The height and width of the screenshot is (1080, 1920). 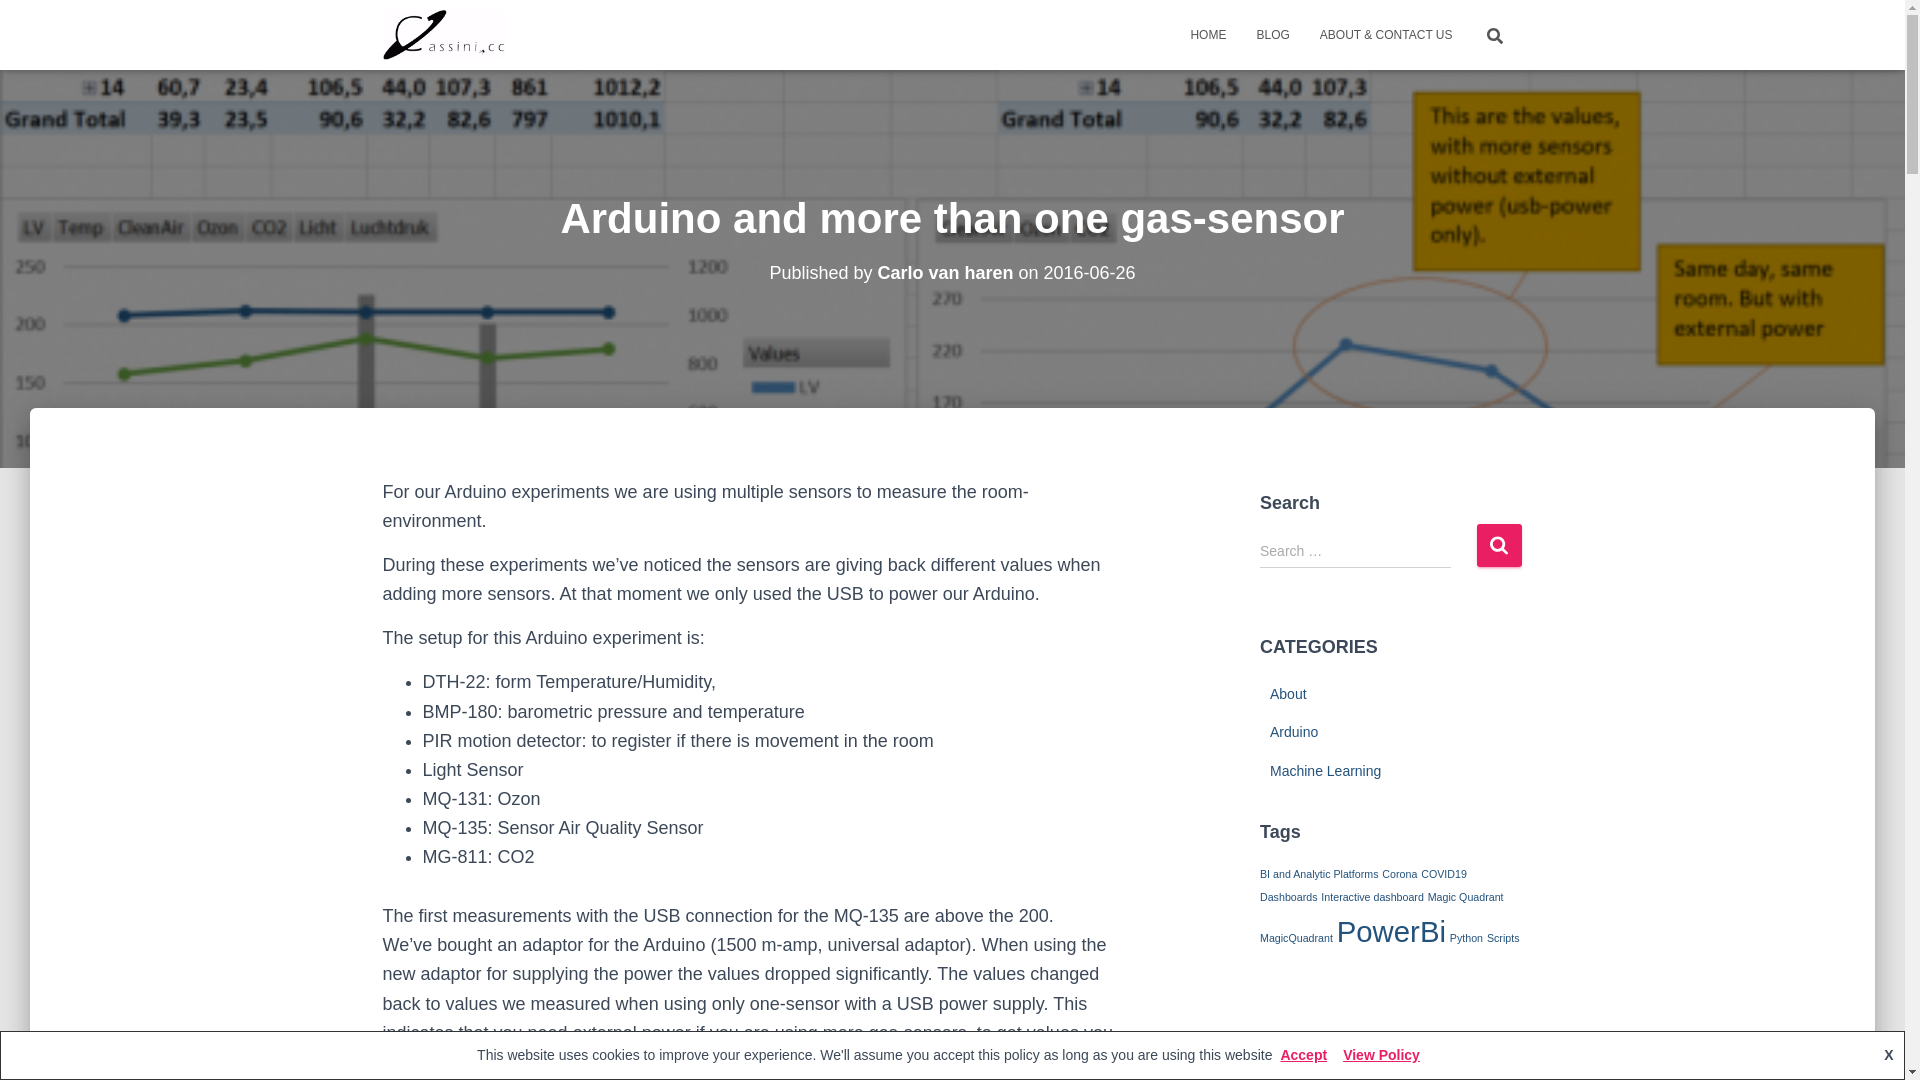 What do you see at coordinates (1304, 1055) in the screenshot?
I see `Accept` at bounding box center [1304, 1055].